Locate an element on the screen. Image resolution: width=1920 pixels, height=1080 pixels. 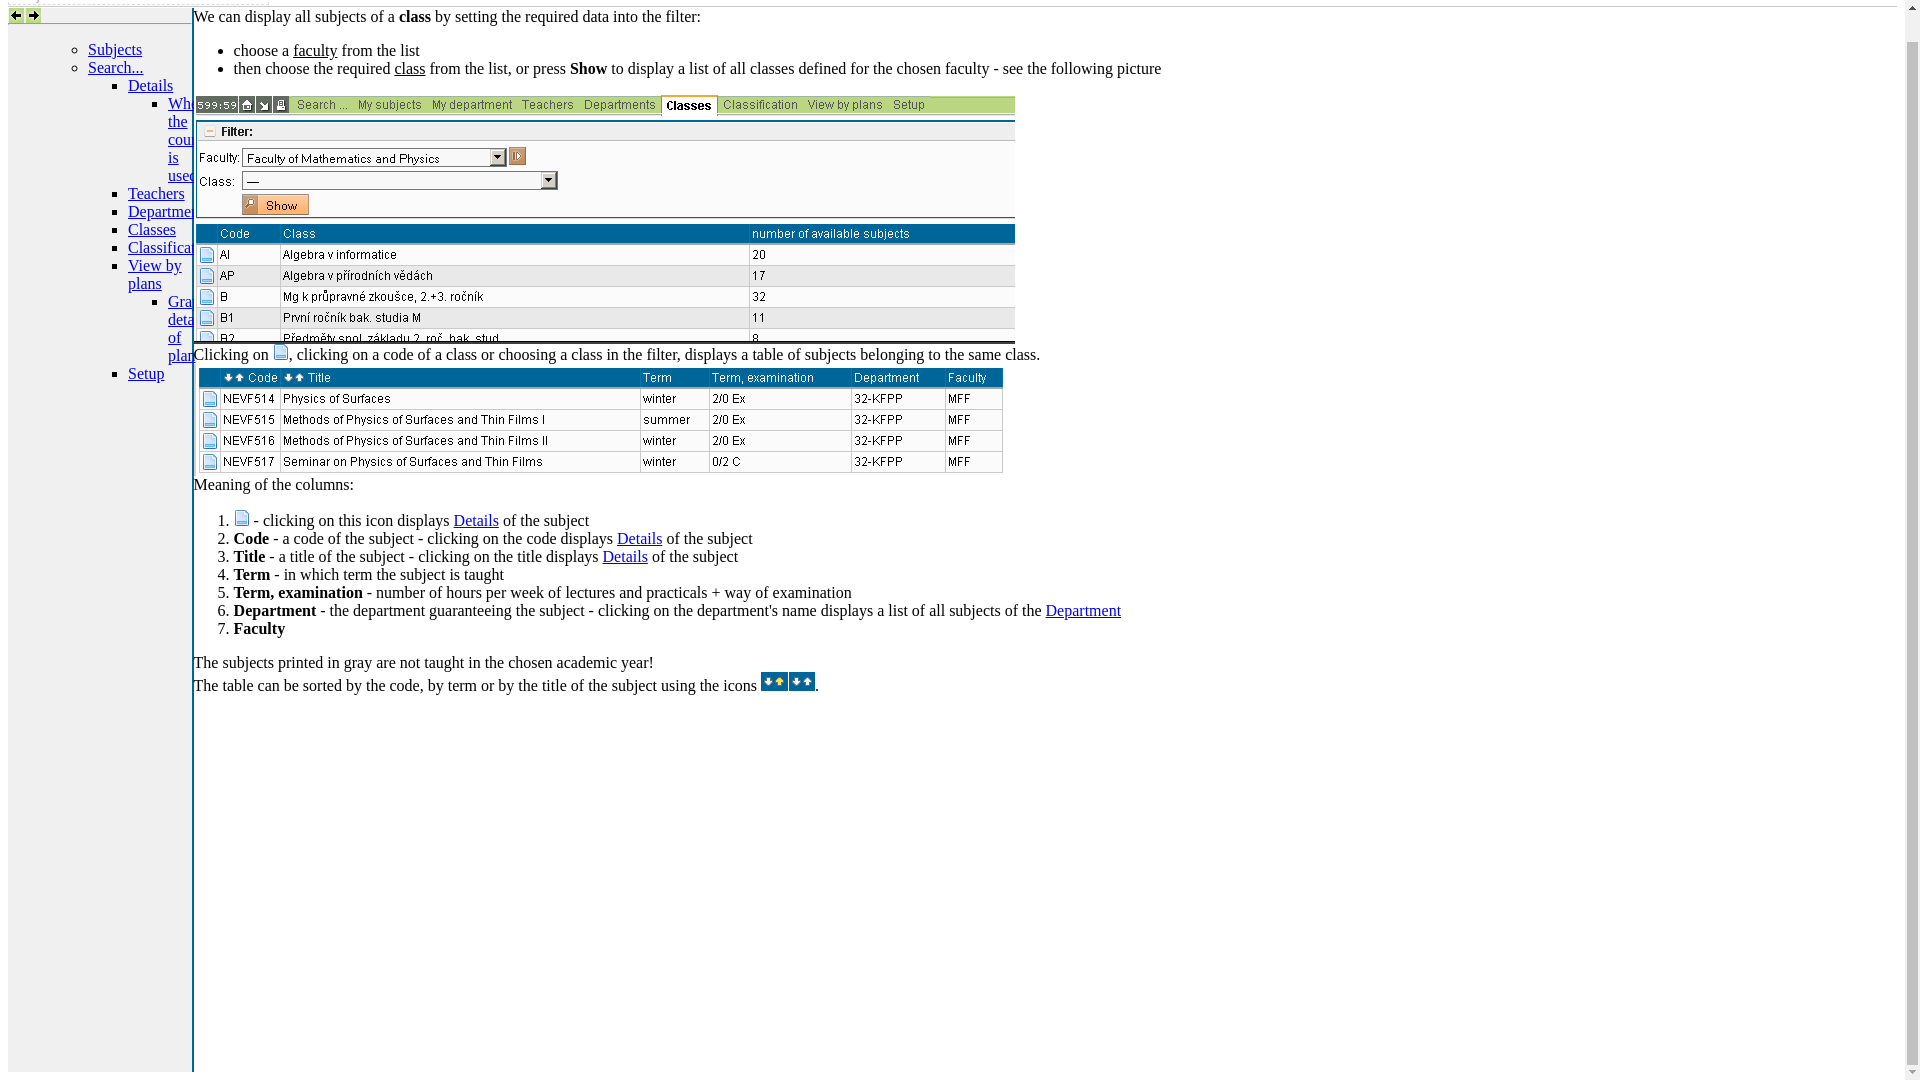
1403.png is located at coordinates (280, 352).